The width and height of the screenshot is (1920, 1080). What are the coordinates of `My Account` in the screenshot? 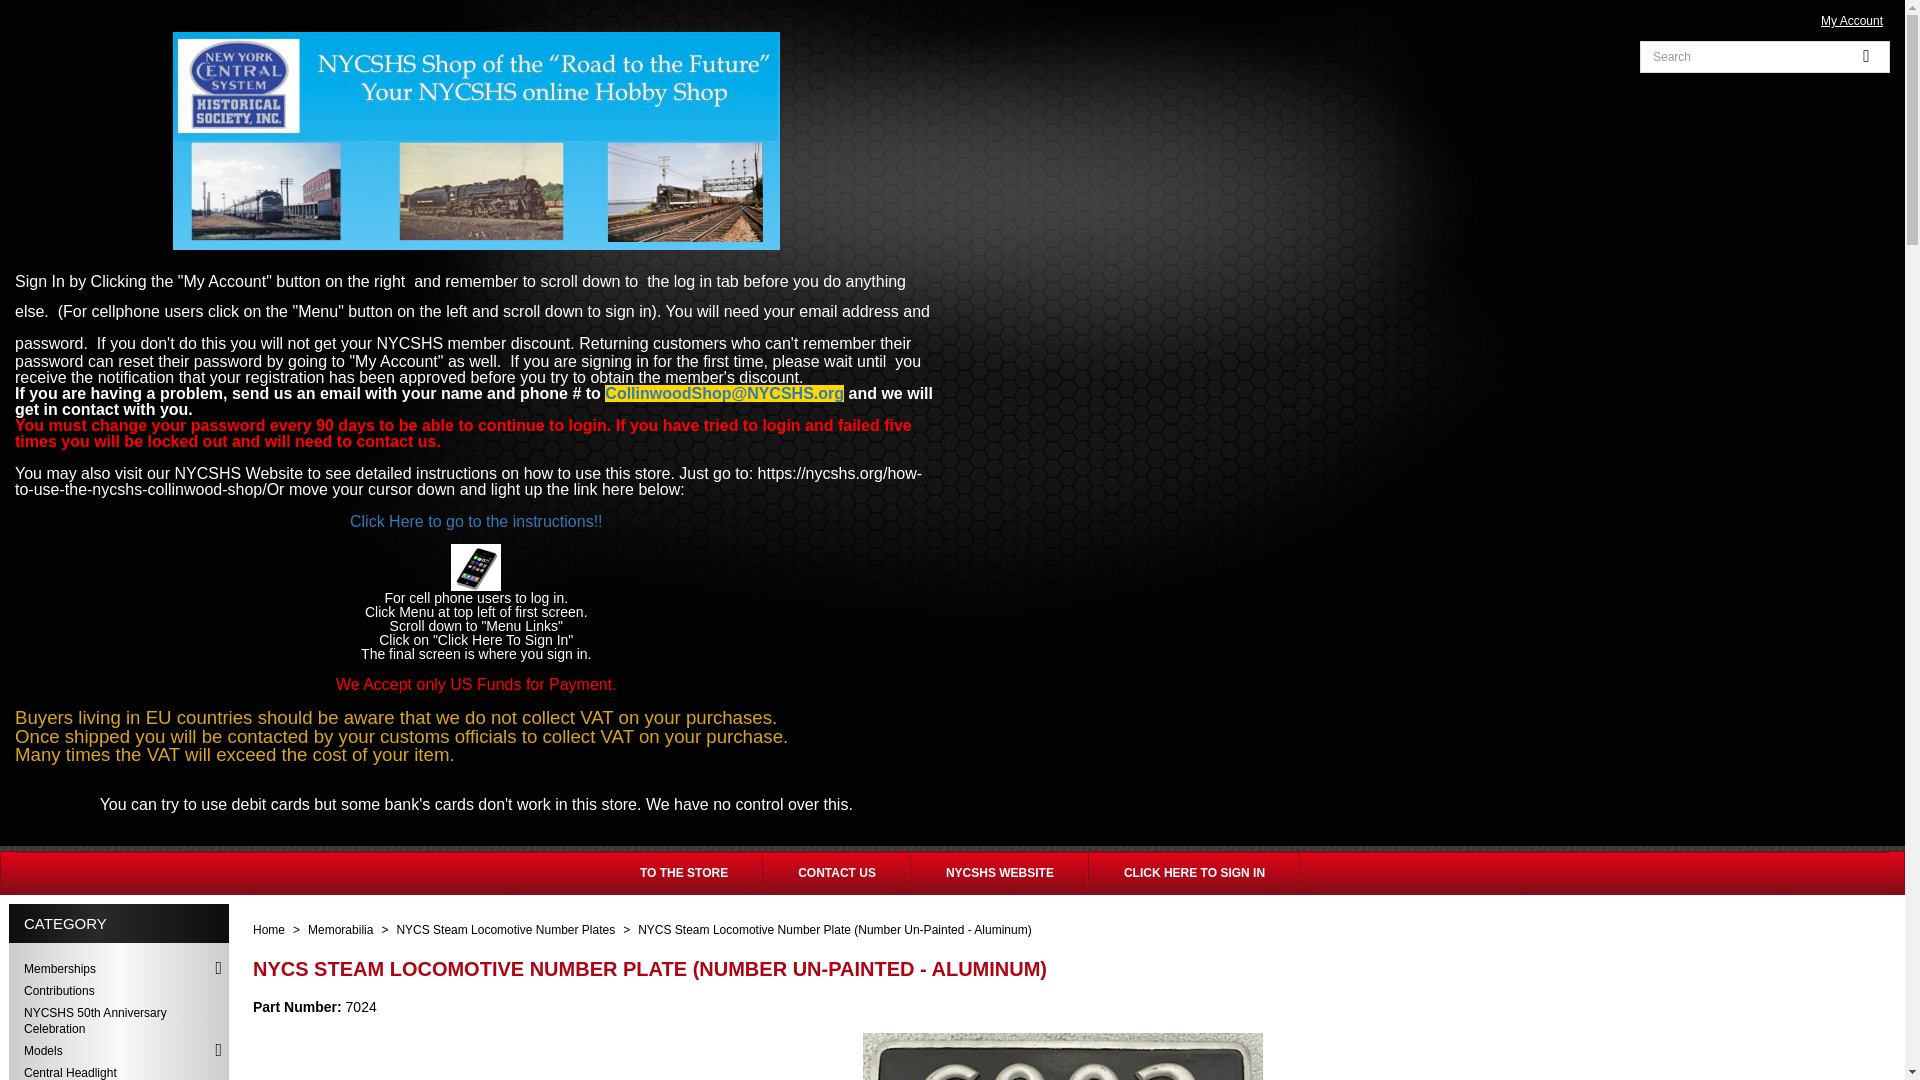 It's located at (1852, 20).